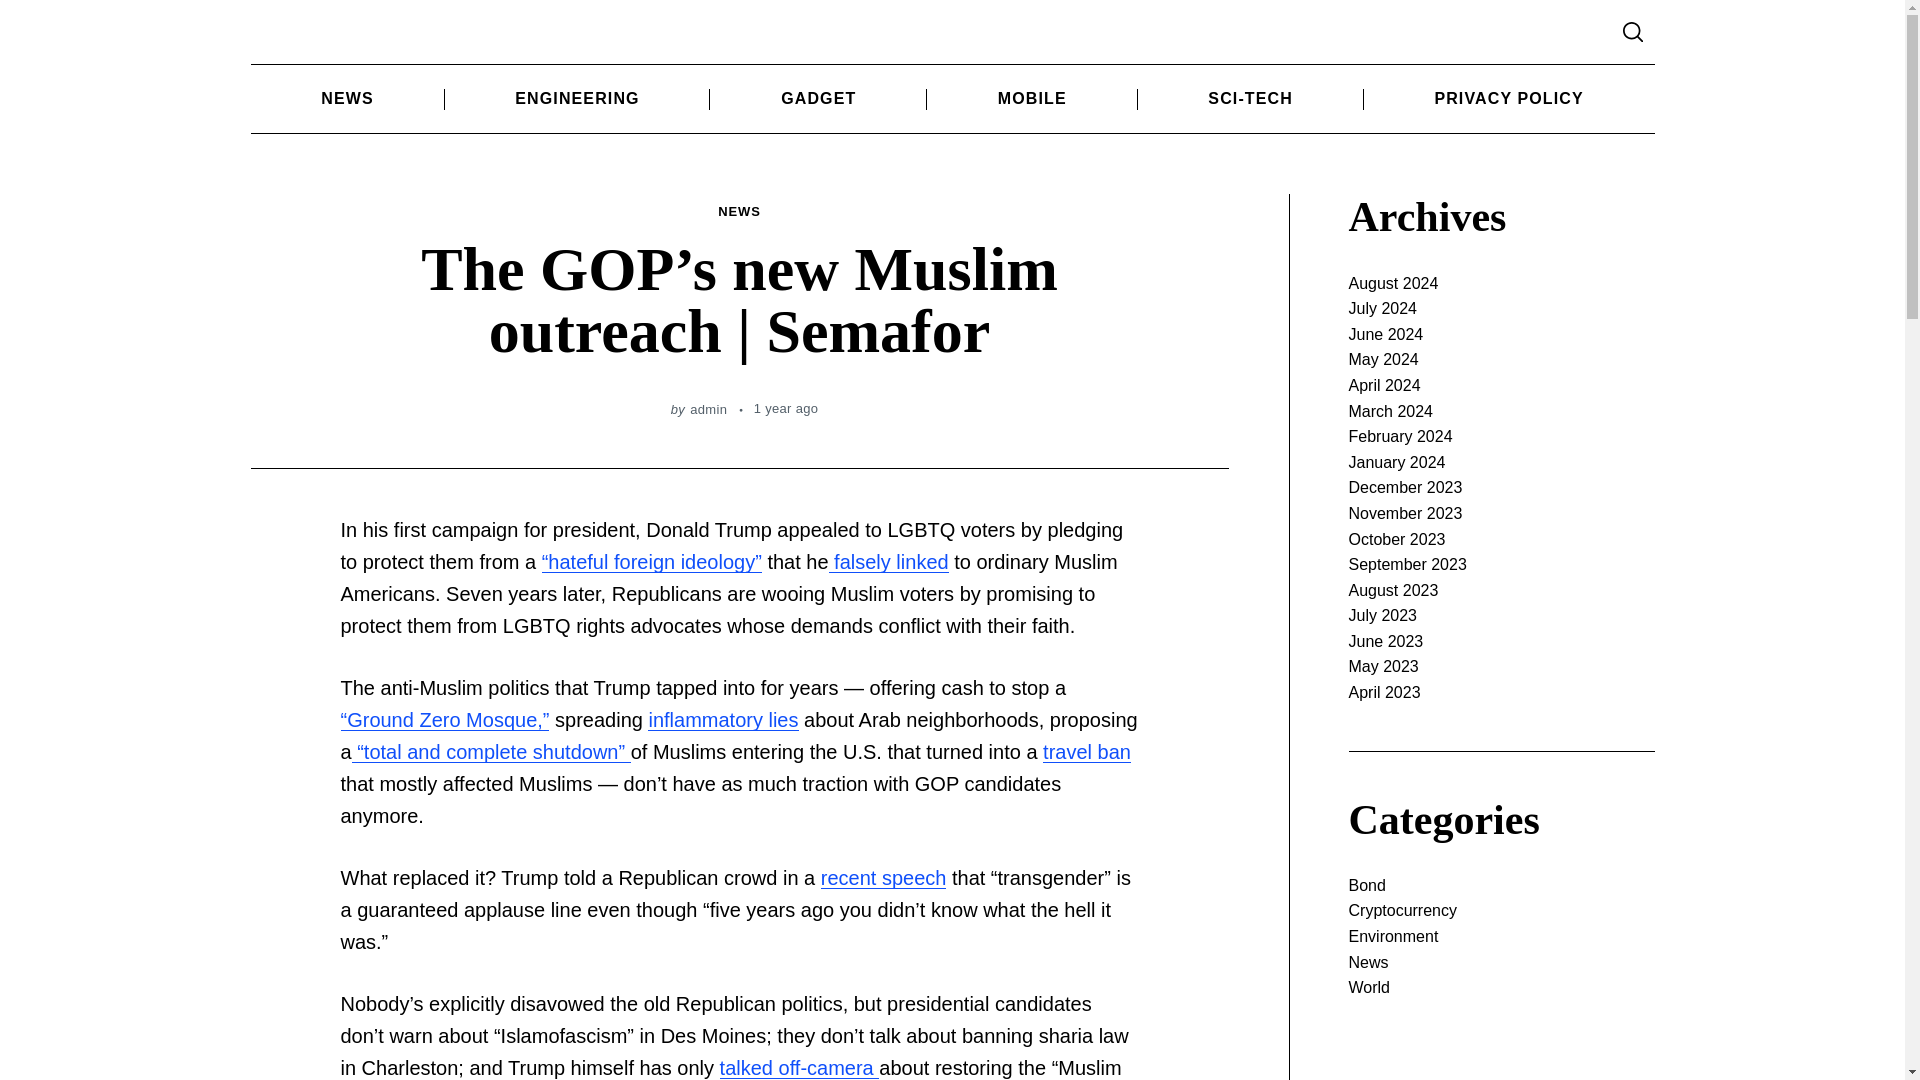 This screenshot has height=1080, width=1920. Describe the element at coordinates (1086, 751) in the screenshot. I see `travel ban` at that location.